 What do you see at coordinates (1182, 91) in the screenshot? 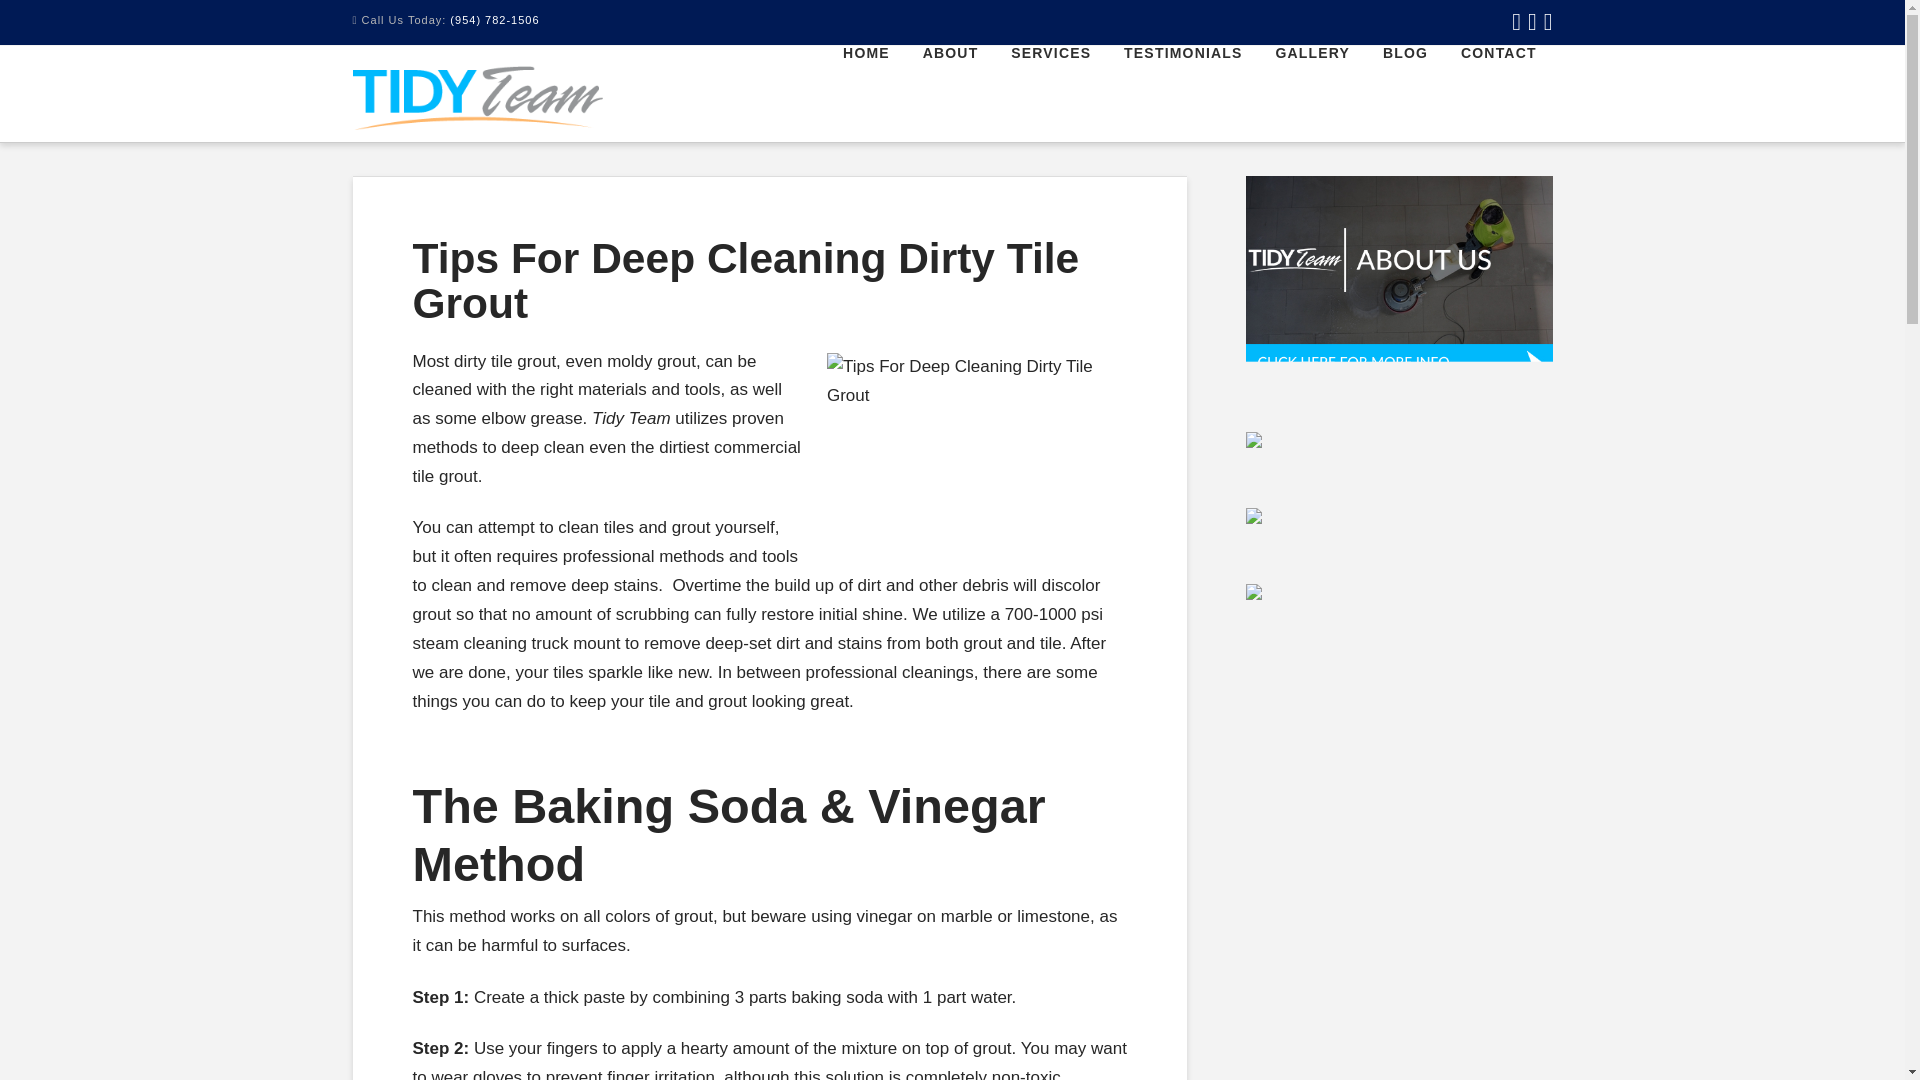
I see `TESTIMONIALS` at bounding box center [1182, 91].